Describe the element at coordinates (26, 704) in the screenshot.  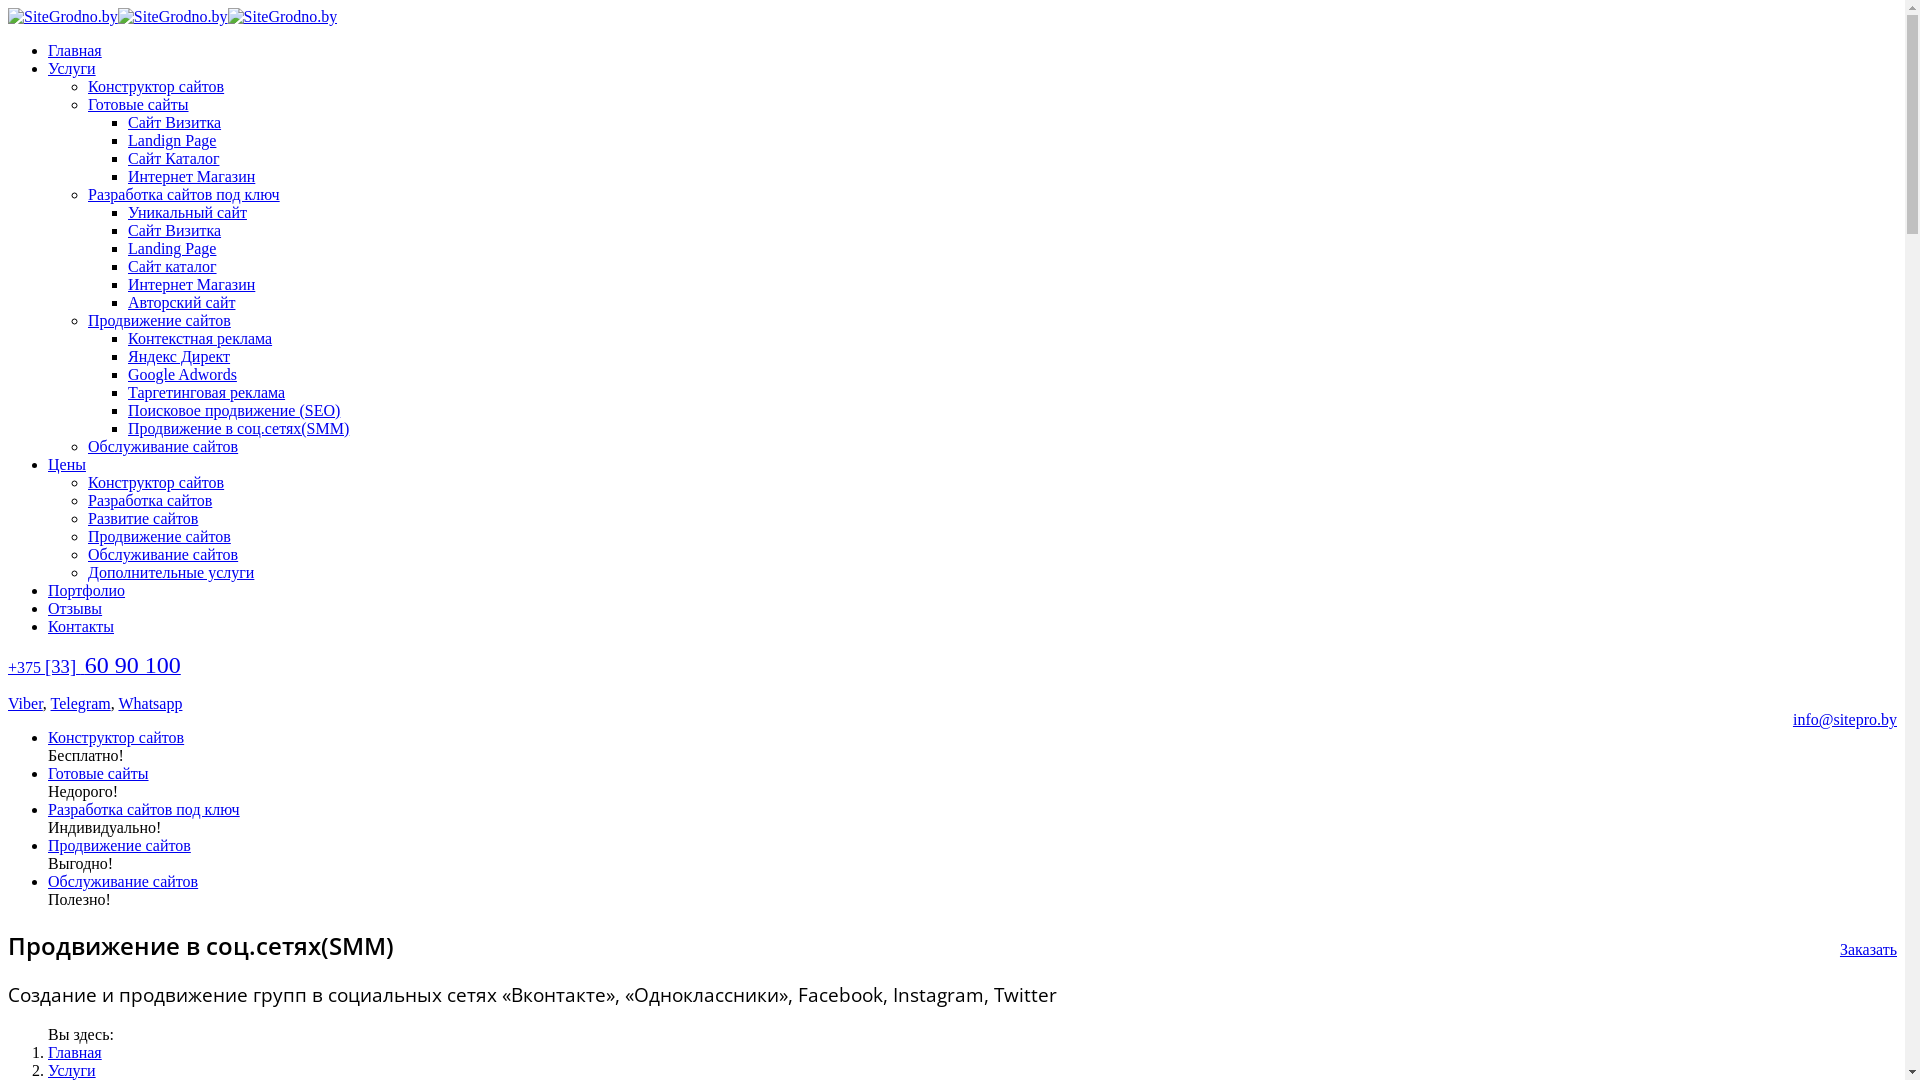
I see `Viber` at that location.